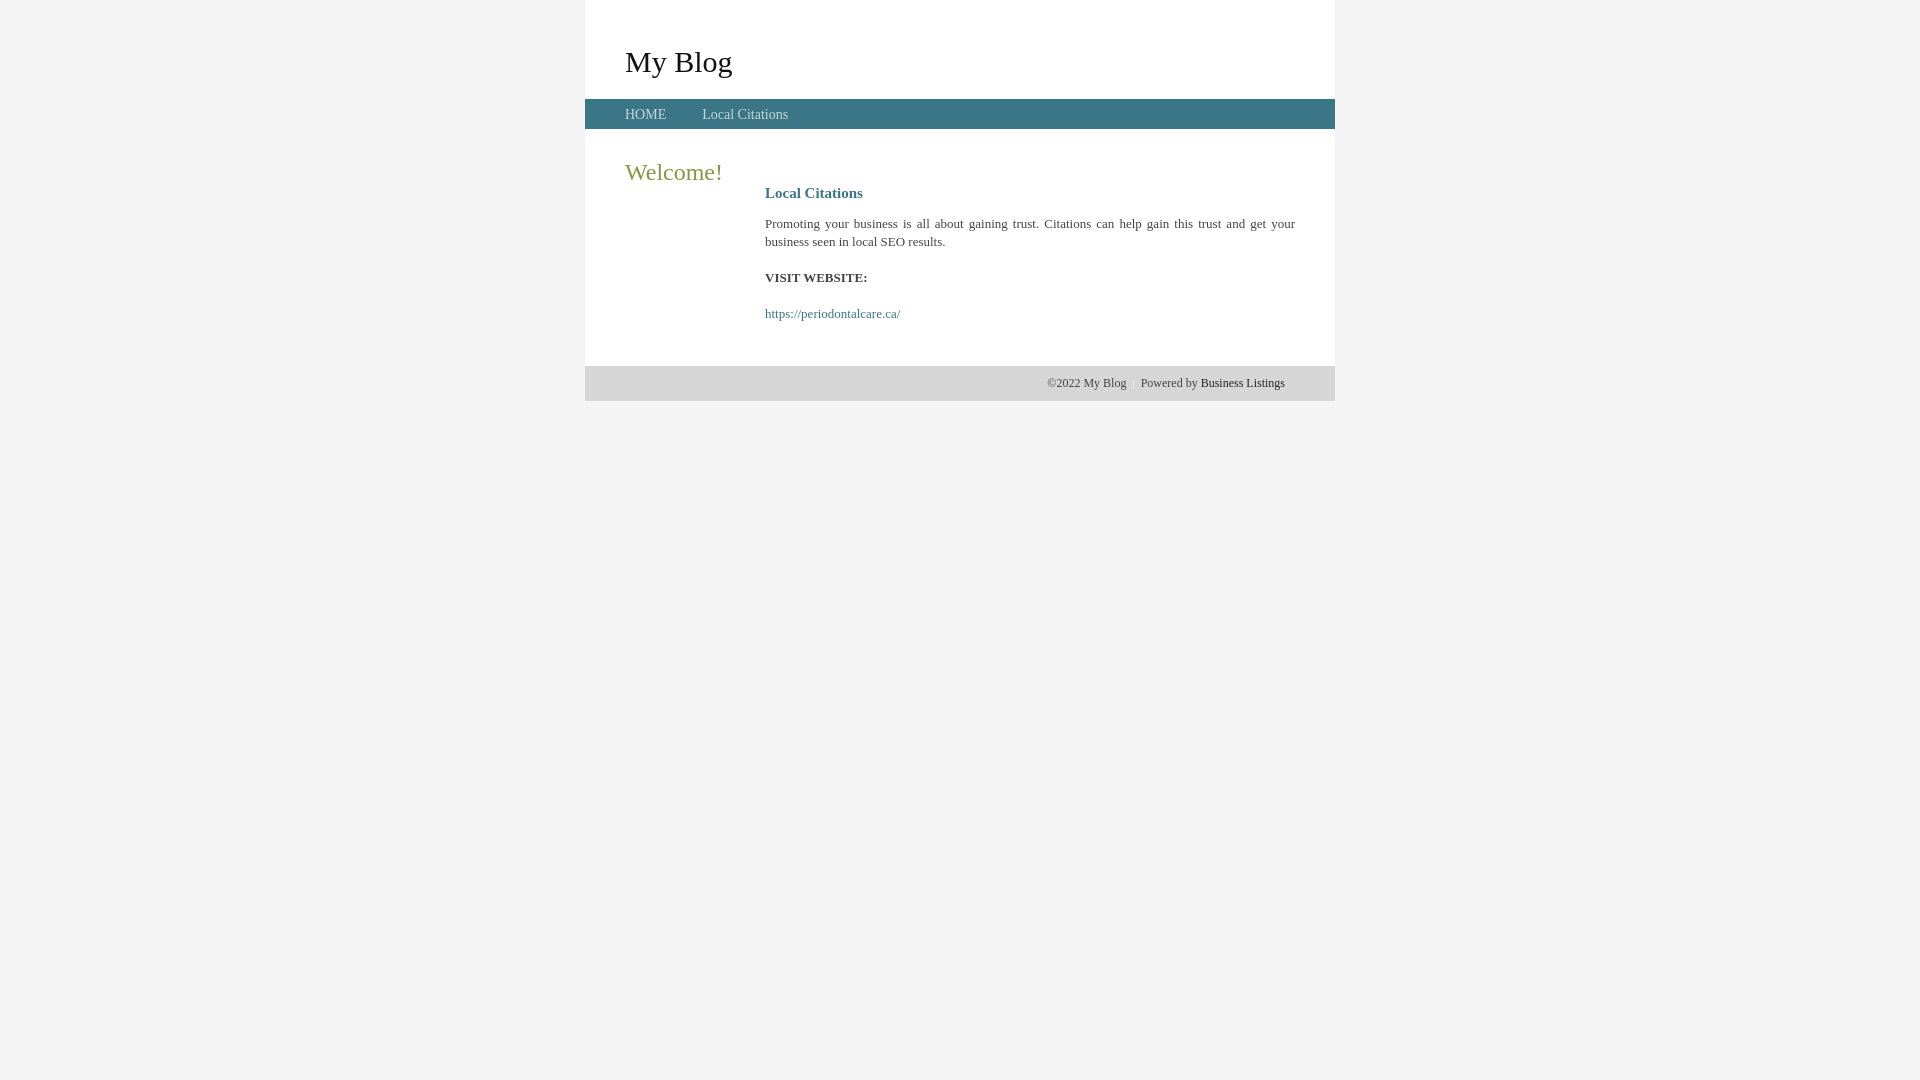  What do you see at coordinates (1243, 383) in the screenshot?
I see `Business Listings` at bounding box center [1243, 383].